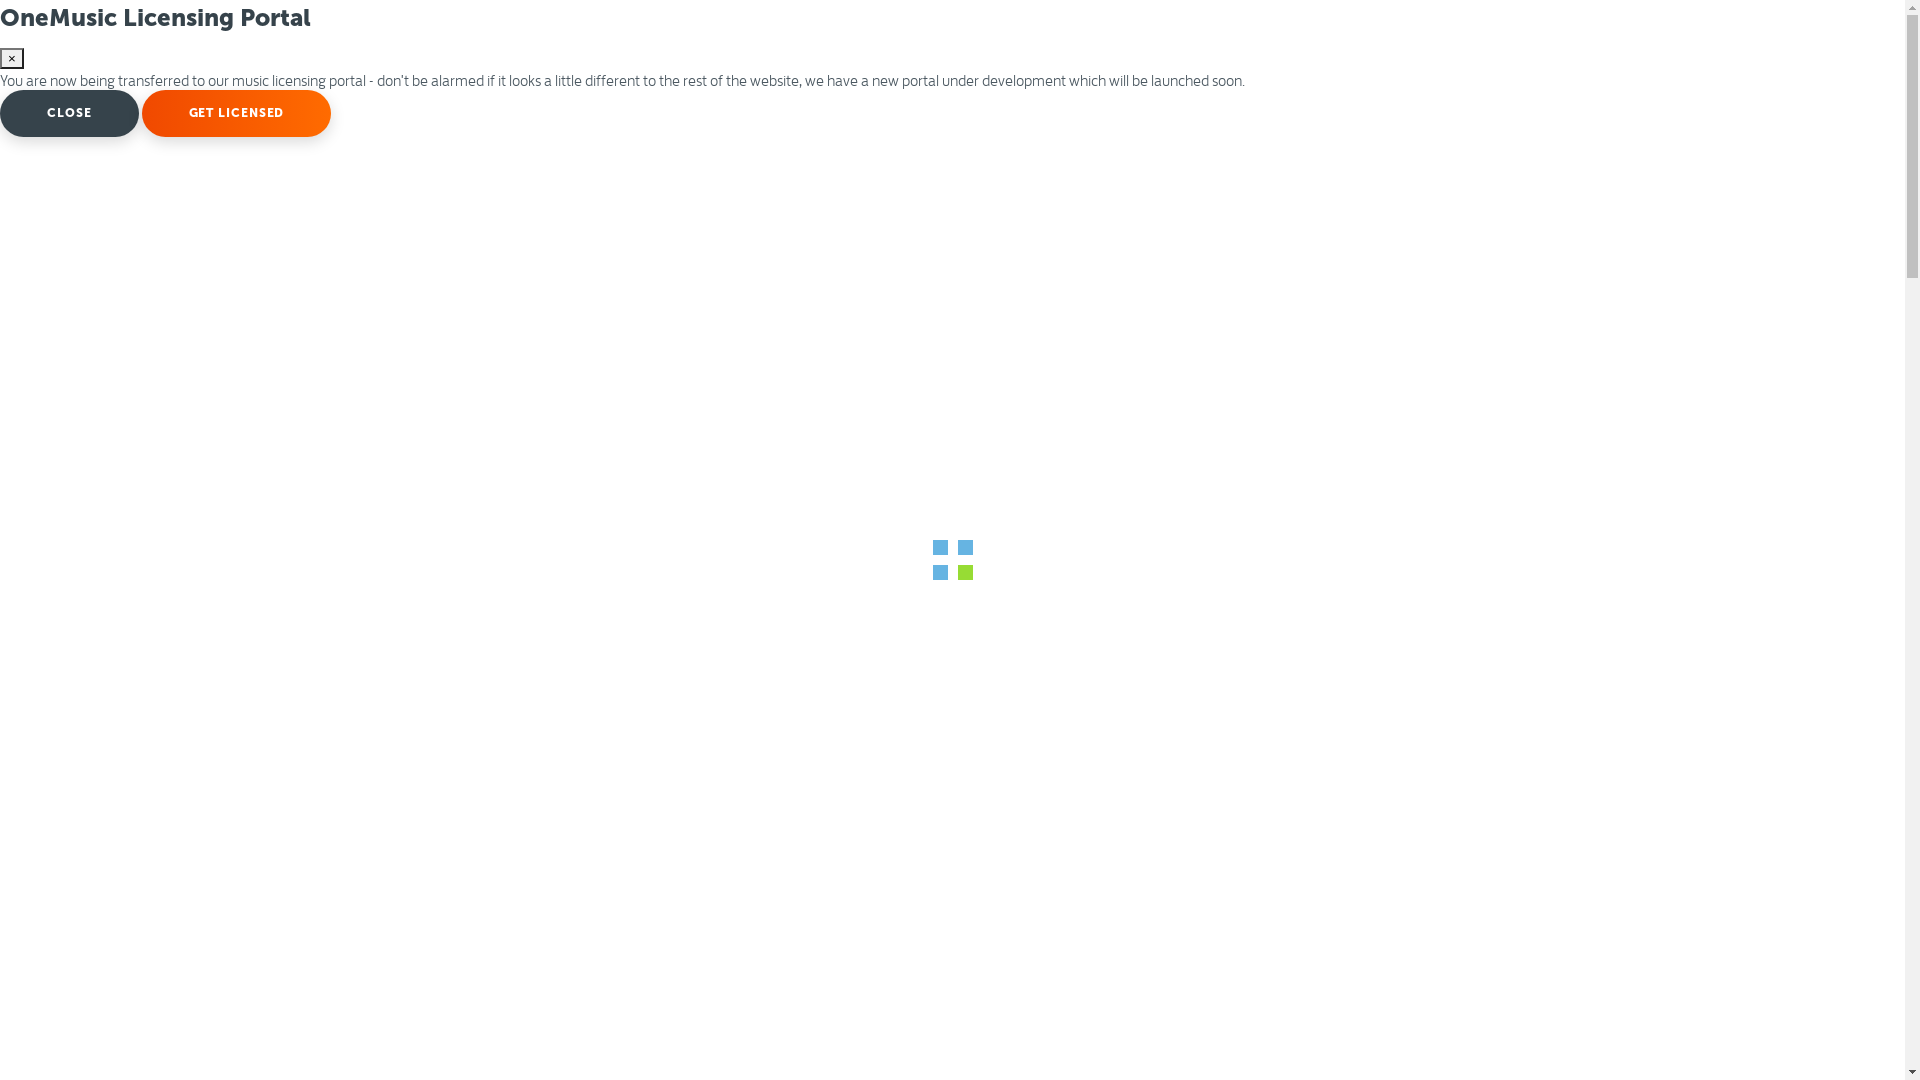  What do you see at coordinates (237, 114) in the screenshot?
I see `GET LICENSED` at bounding box center [237, 114].